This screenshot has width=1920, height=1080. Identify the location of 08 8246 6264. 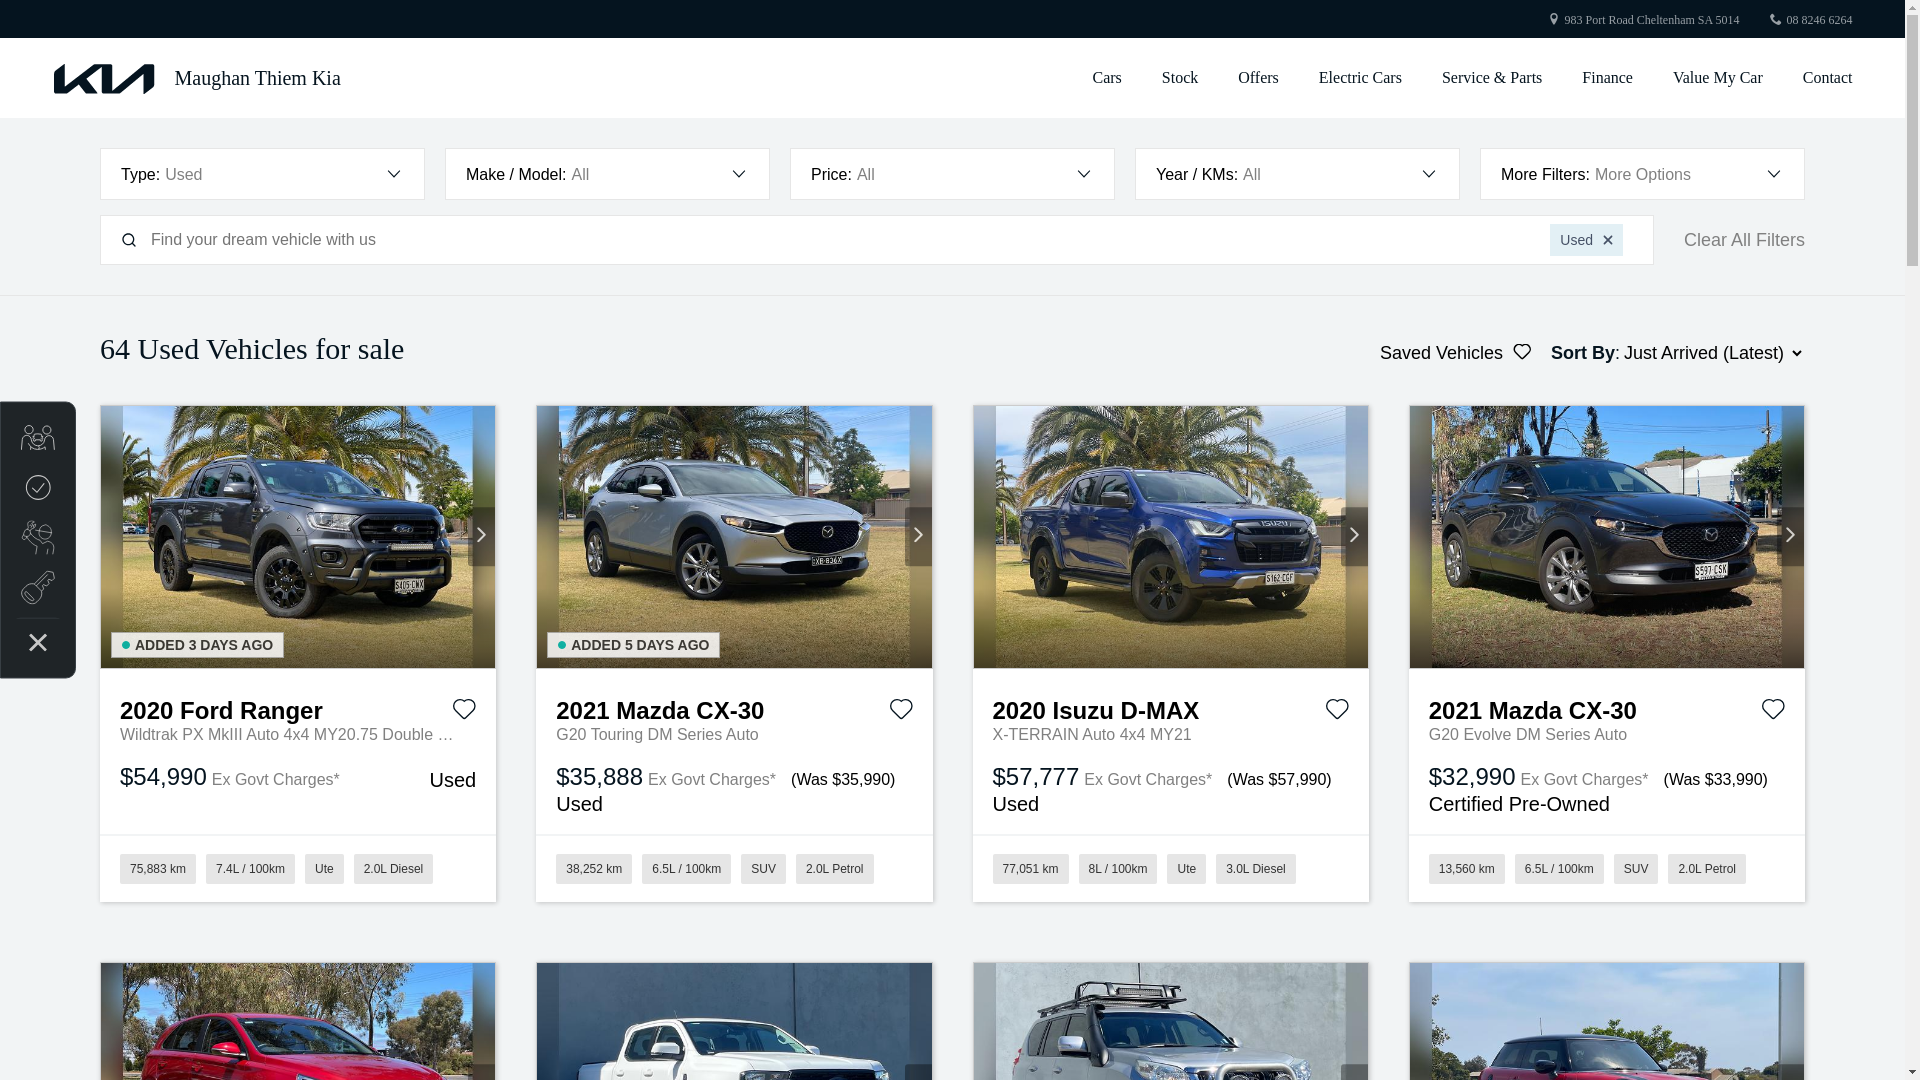
(1819, 20).